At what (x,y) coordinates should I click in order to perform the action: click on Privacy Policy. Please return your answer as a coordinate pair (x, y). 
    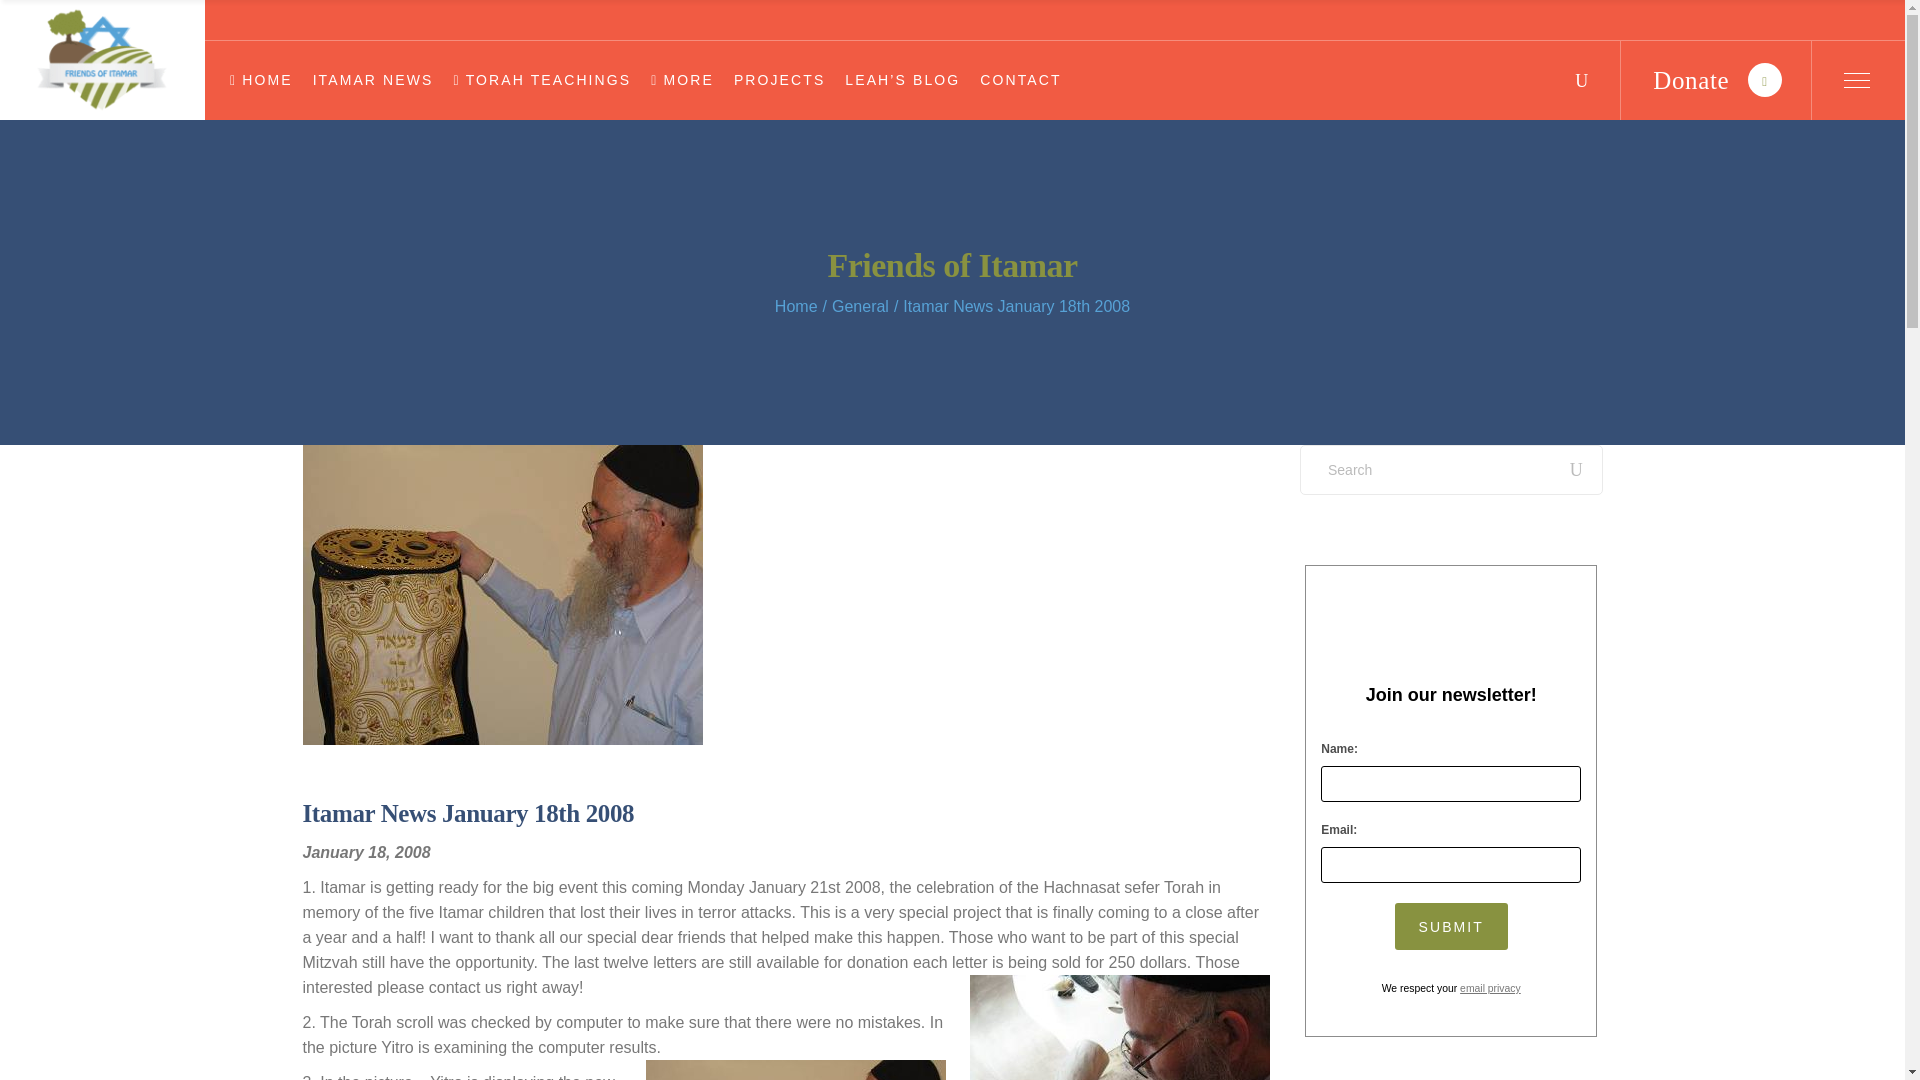
    Looking at the image, I should click on (1490, 988).